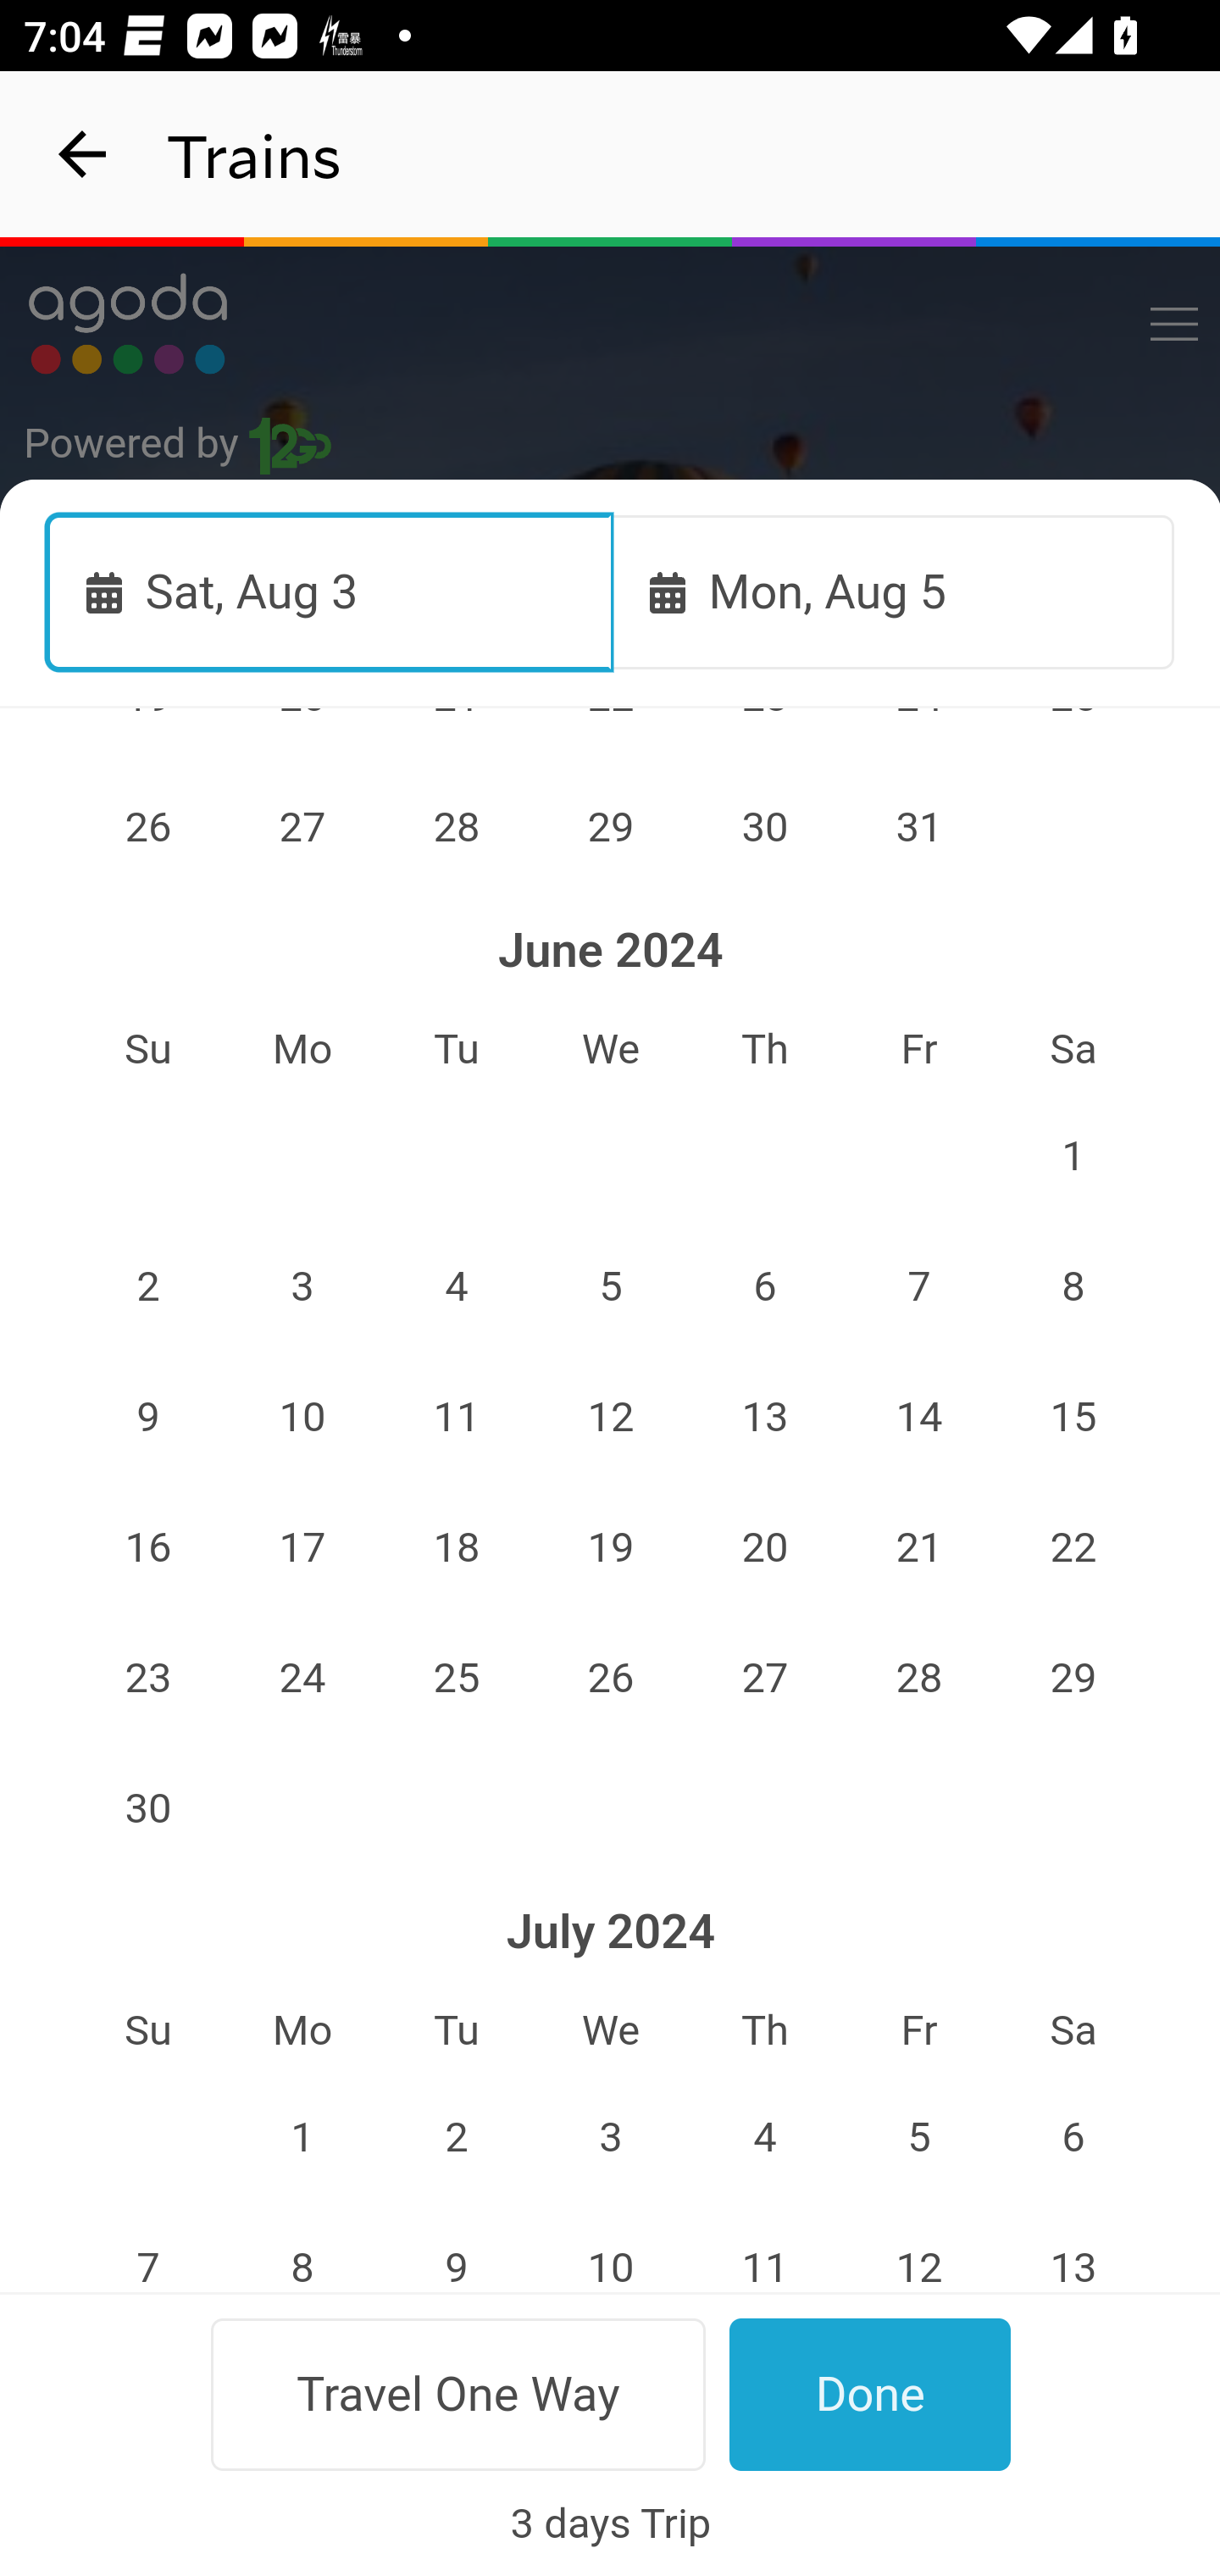 The height and width of the screenshot is (2576, 1220). I want to click on Leeds Swap trip points, so click(612, 947).